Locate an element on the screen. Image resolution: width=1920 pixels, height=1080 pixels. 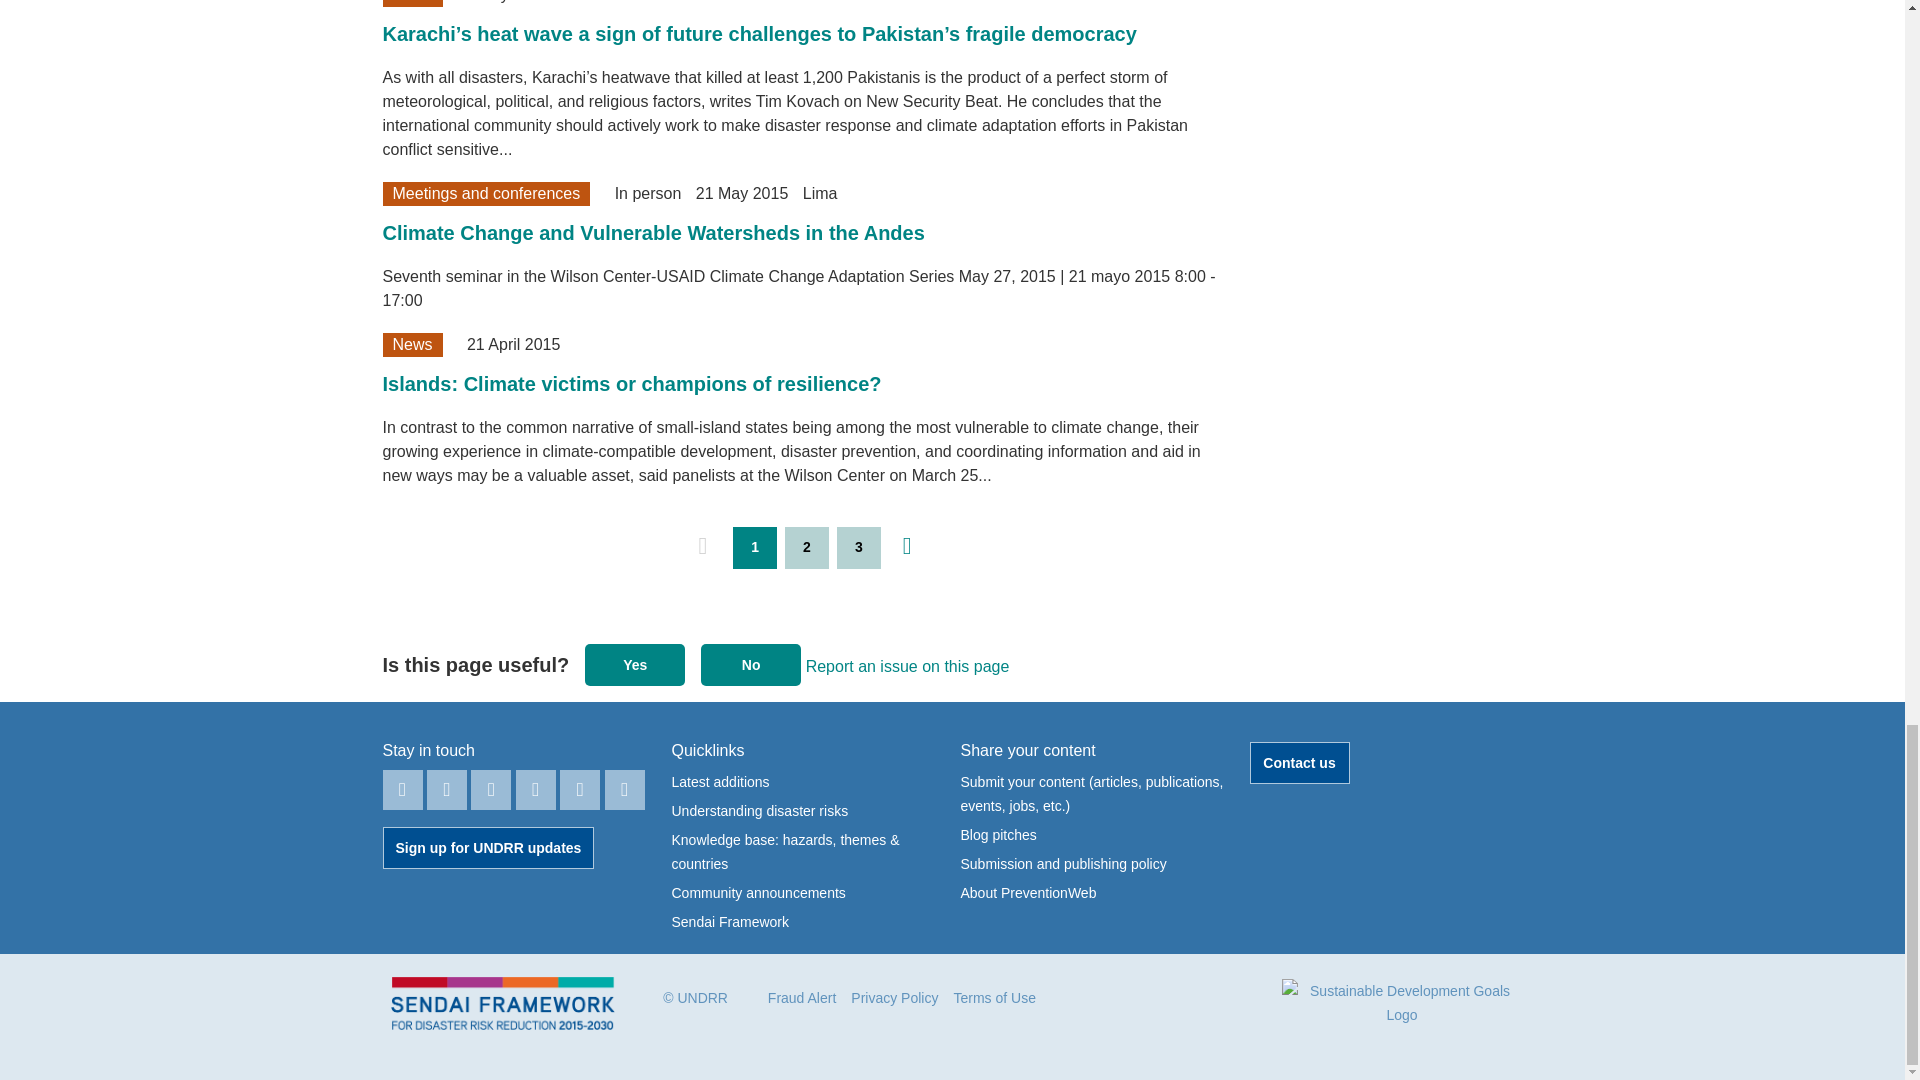
Go to page 3 is located at coordinates (859, 548).